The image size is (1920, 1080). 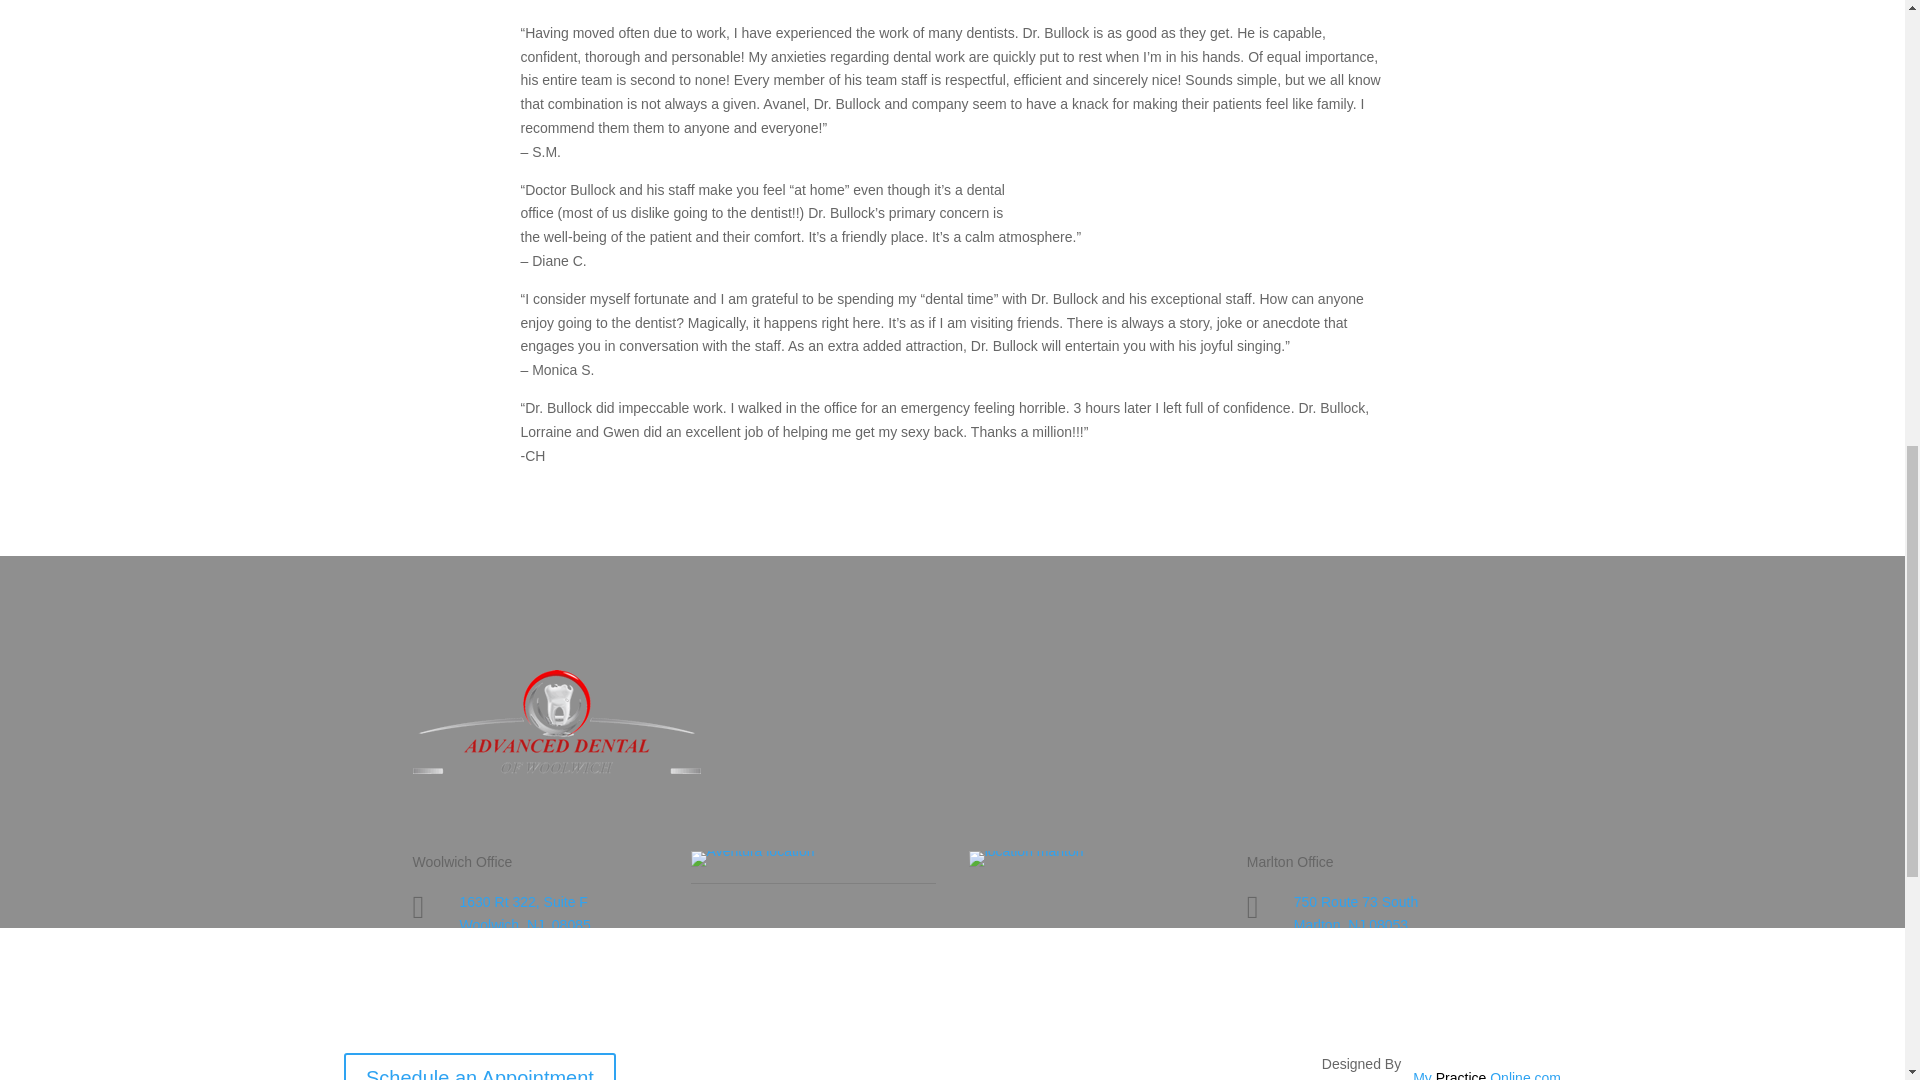 I want to click on marlton-dentist-logo, so click(x=556, y=722).